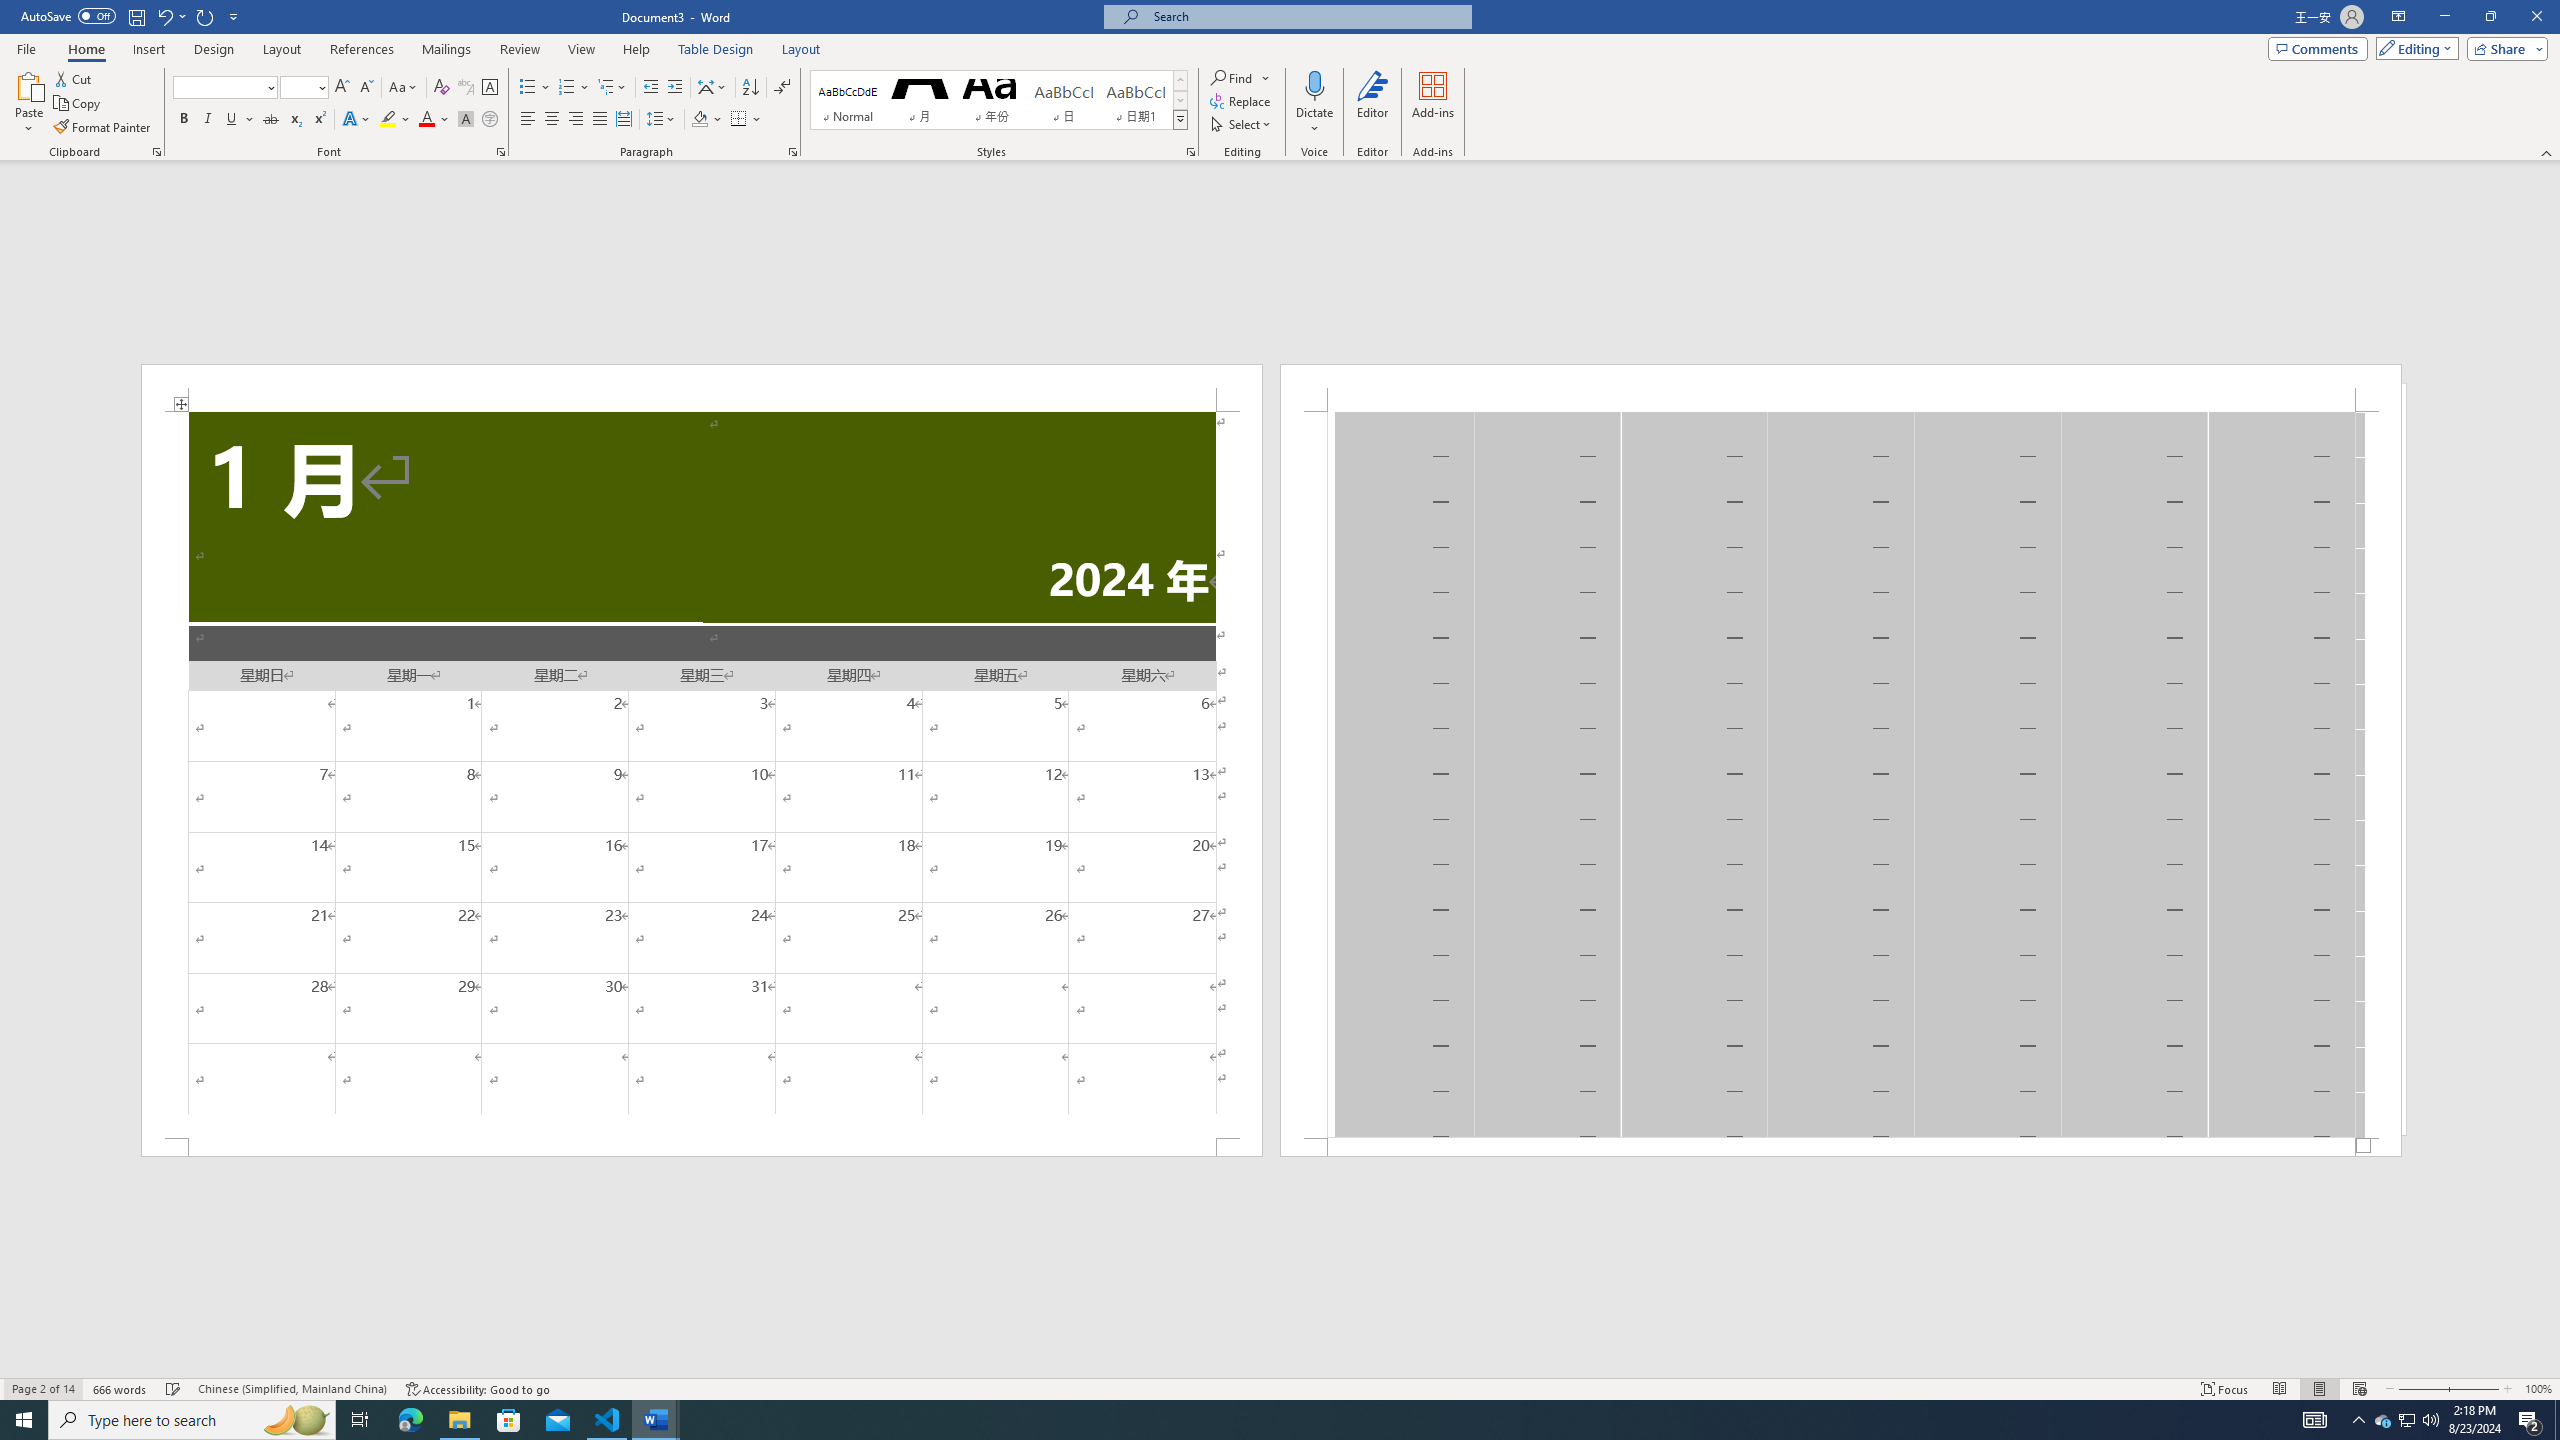 The image size is (2560, 1440). Describe the element at coordinates (700, 120) in the screenshot. I see `Shading RGB(0, 0, 0)` at that location.